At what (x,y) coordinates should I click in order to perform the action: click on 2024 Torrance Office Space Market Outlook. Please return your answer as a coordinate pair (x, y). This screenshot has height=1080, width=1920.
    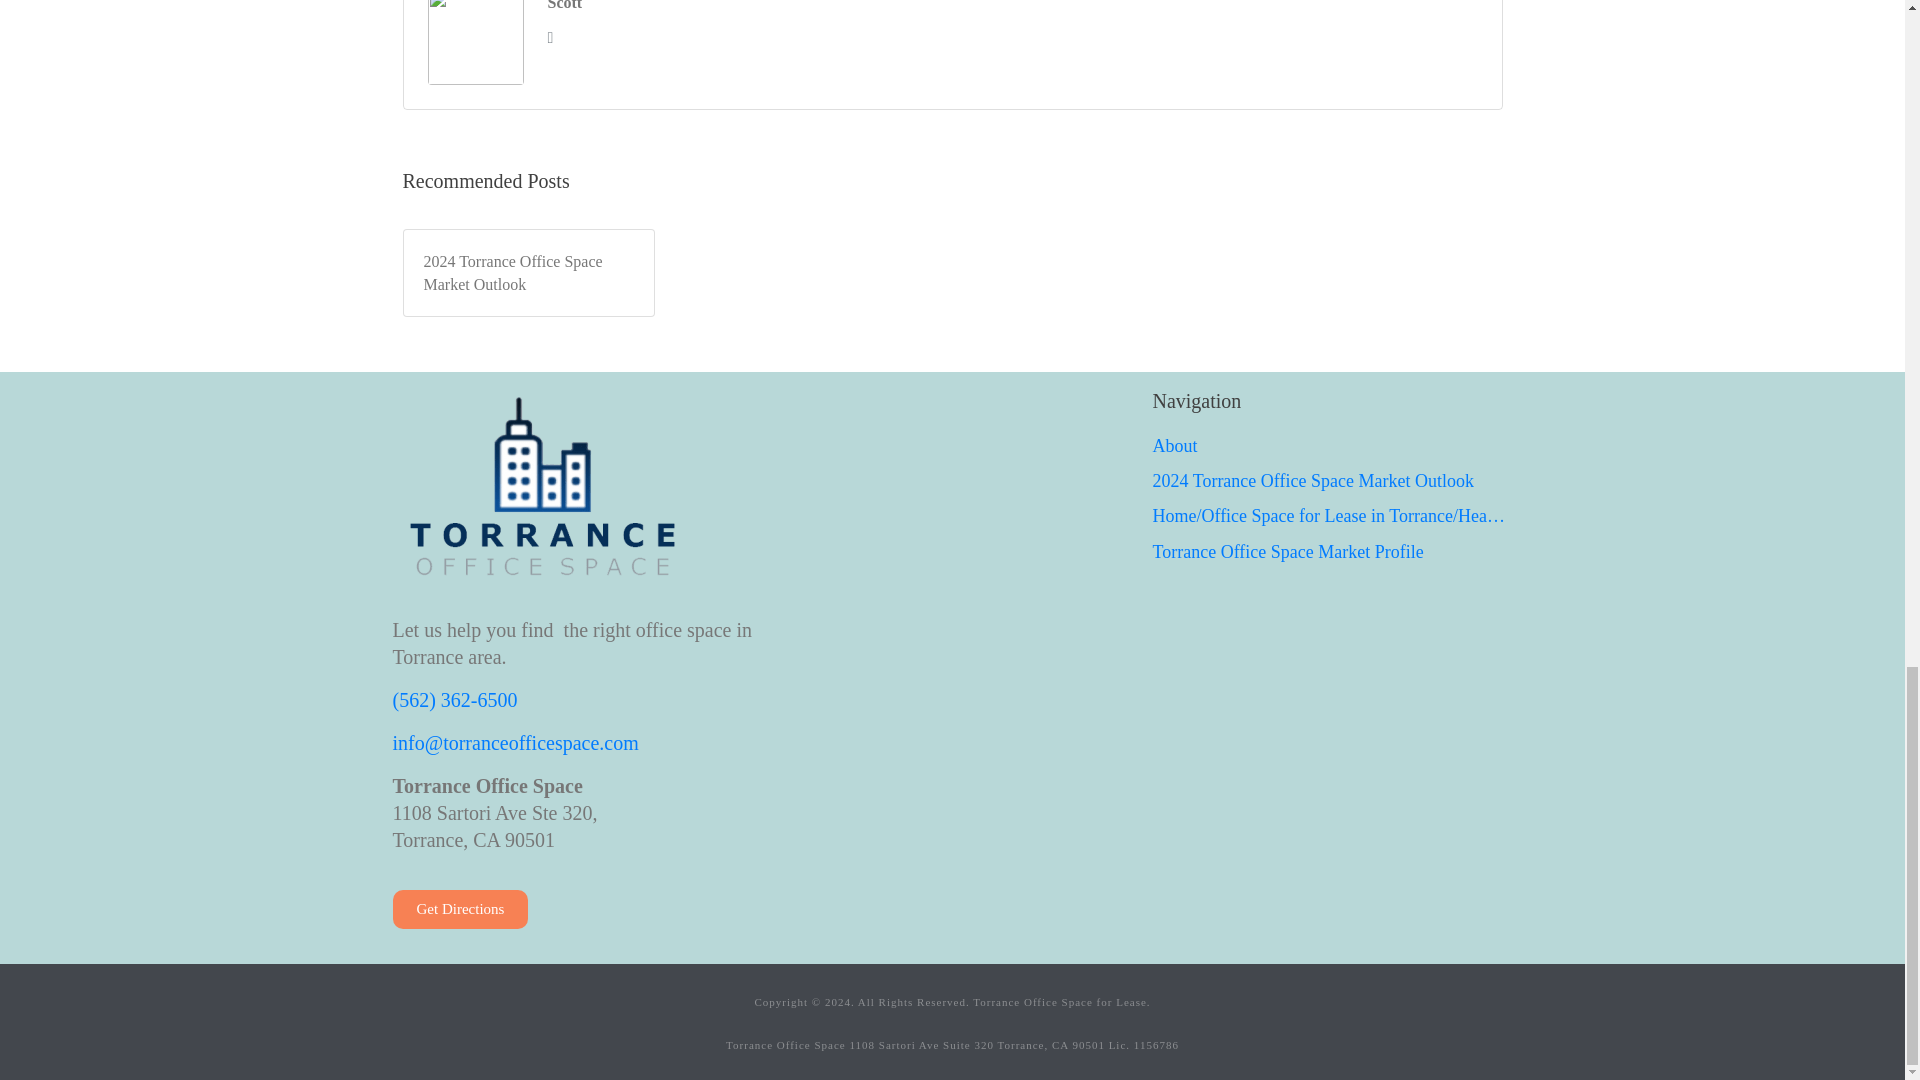
    Looking at the image, I should click on (1332, 480).